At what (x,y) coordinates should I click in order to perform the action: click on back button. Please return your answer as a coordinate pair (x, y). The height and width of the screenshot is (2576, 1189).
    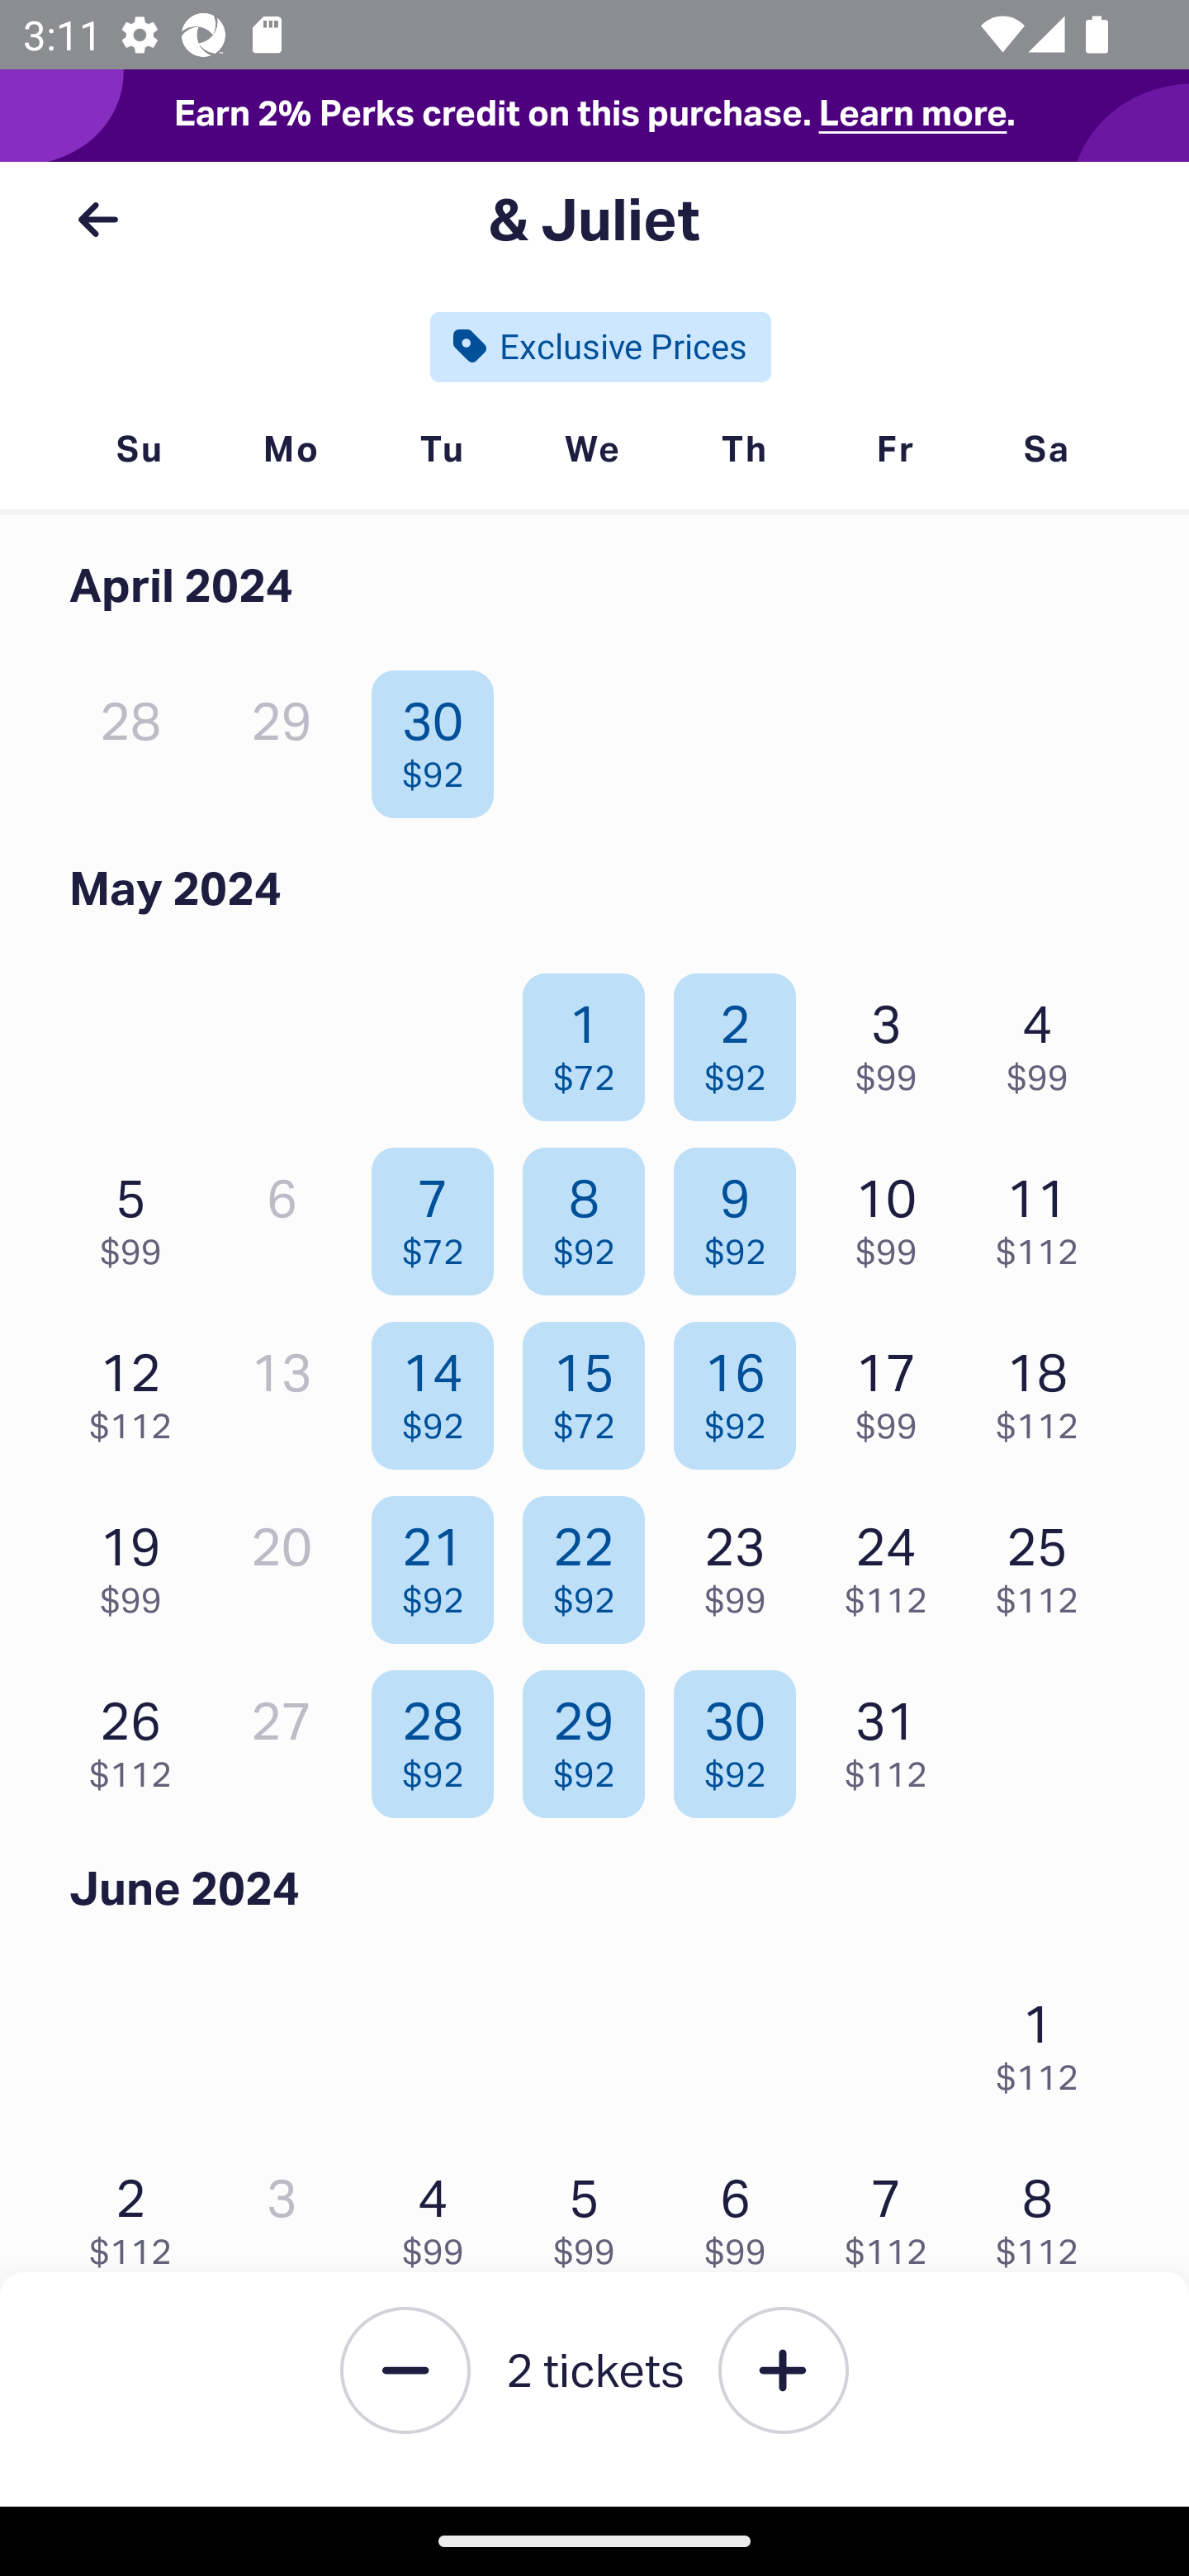
    Looking at the image, I should click on (97, 220).